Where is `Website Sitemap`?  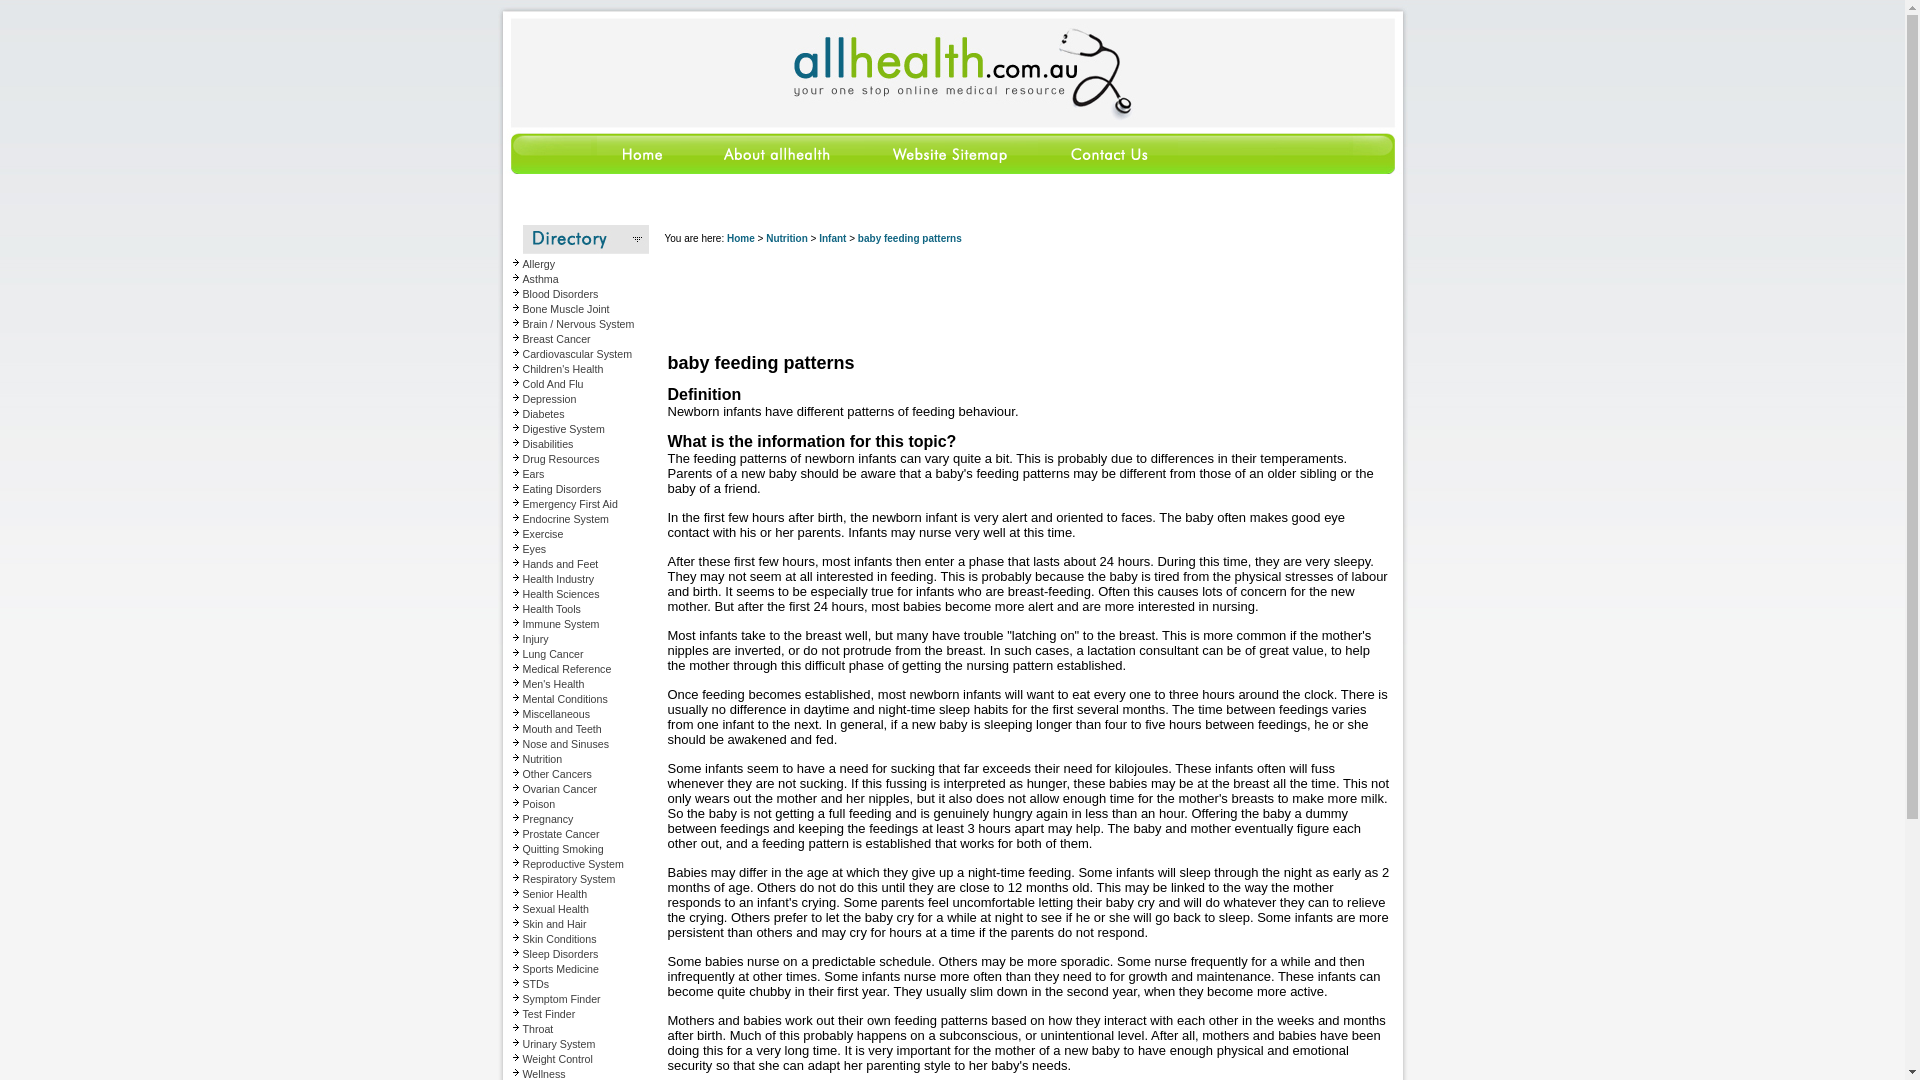
Website Sitemap is located at coordinates (949, 170).